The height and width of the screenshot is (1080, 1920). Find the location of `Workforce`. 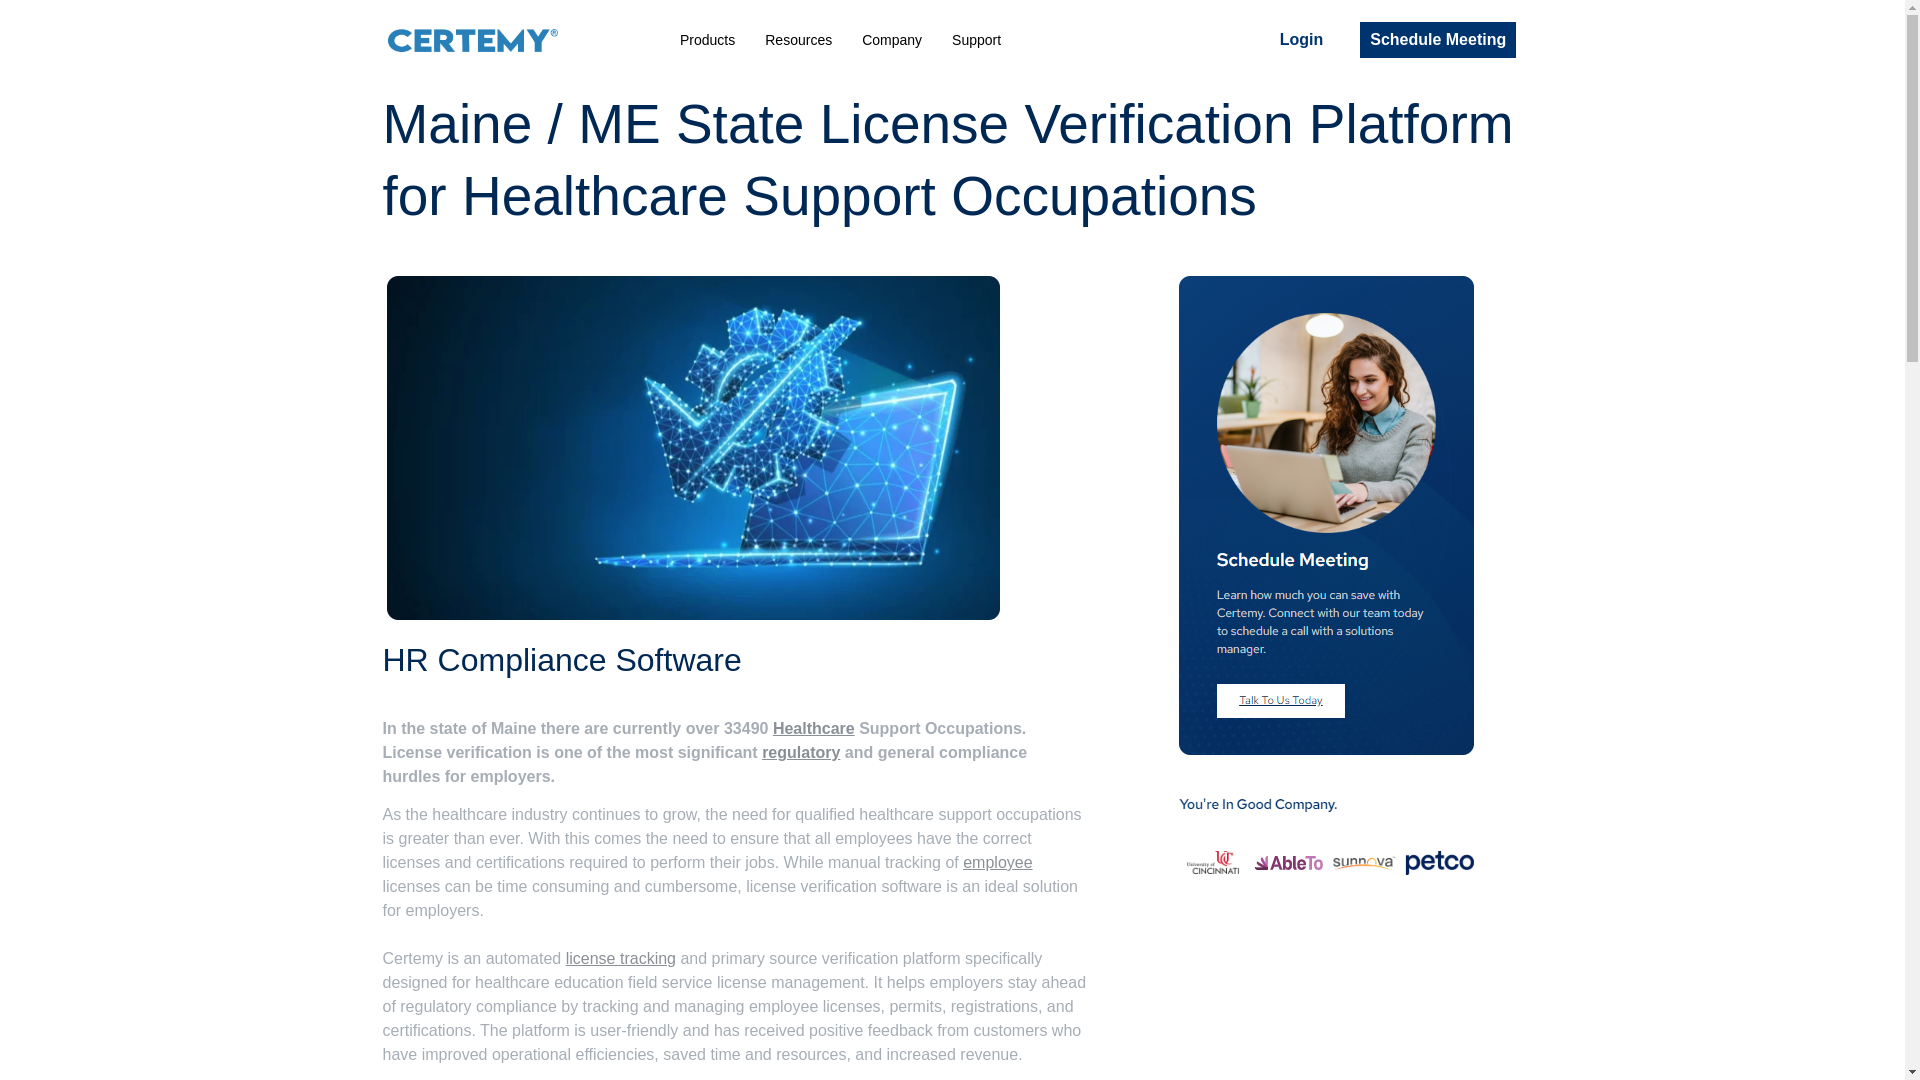

Workforce is located at coordinates (998, 862).